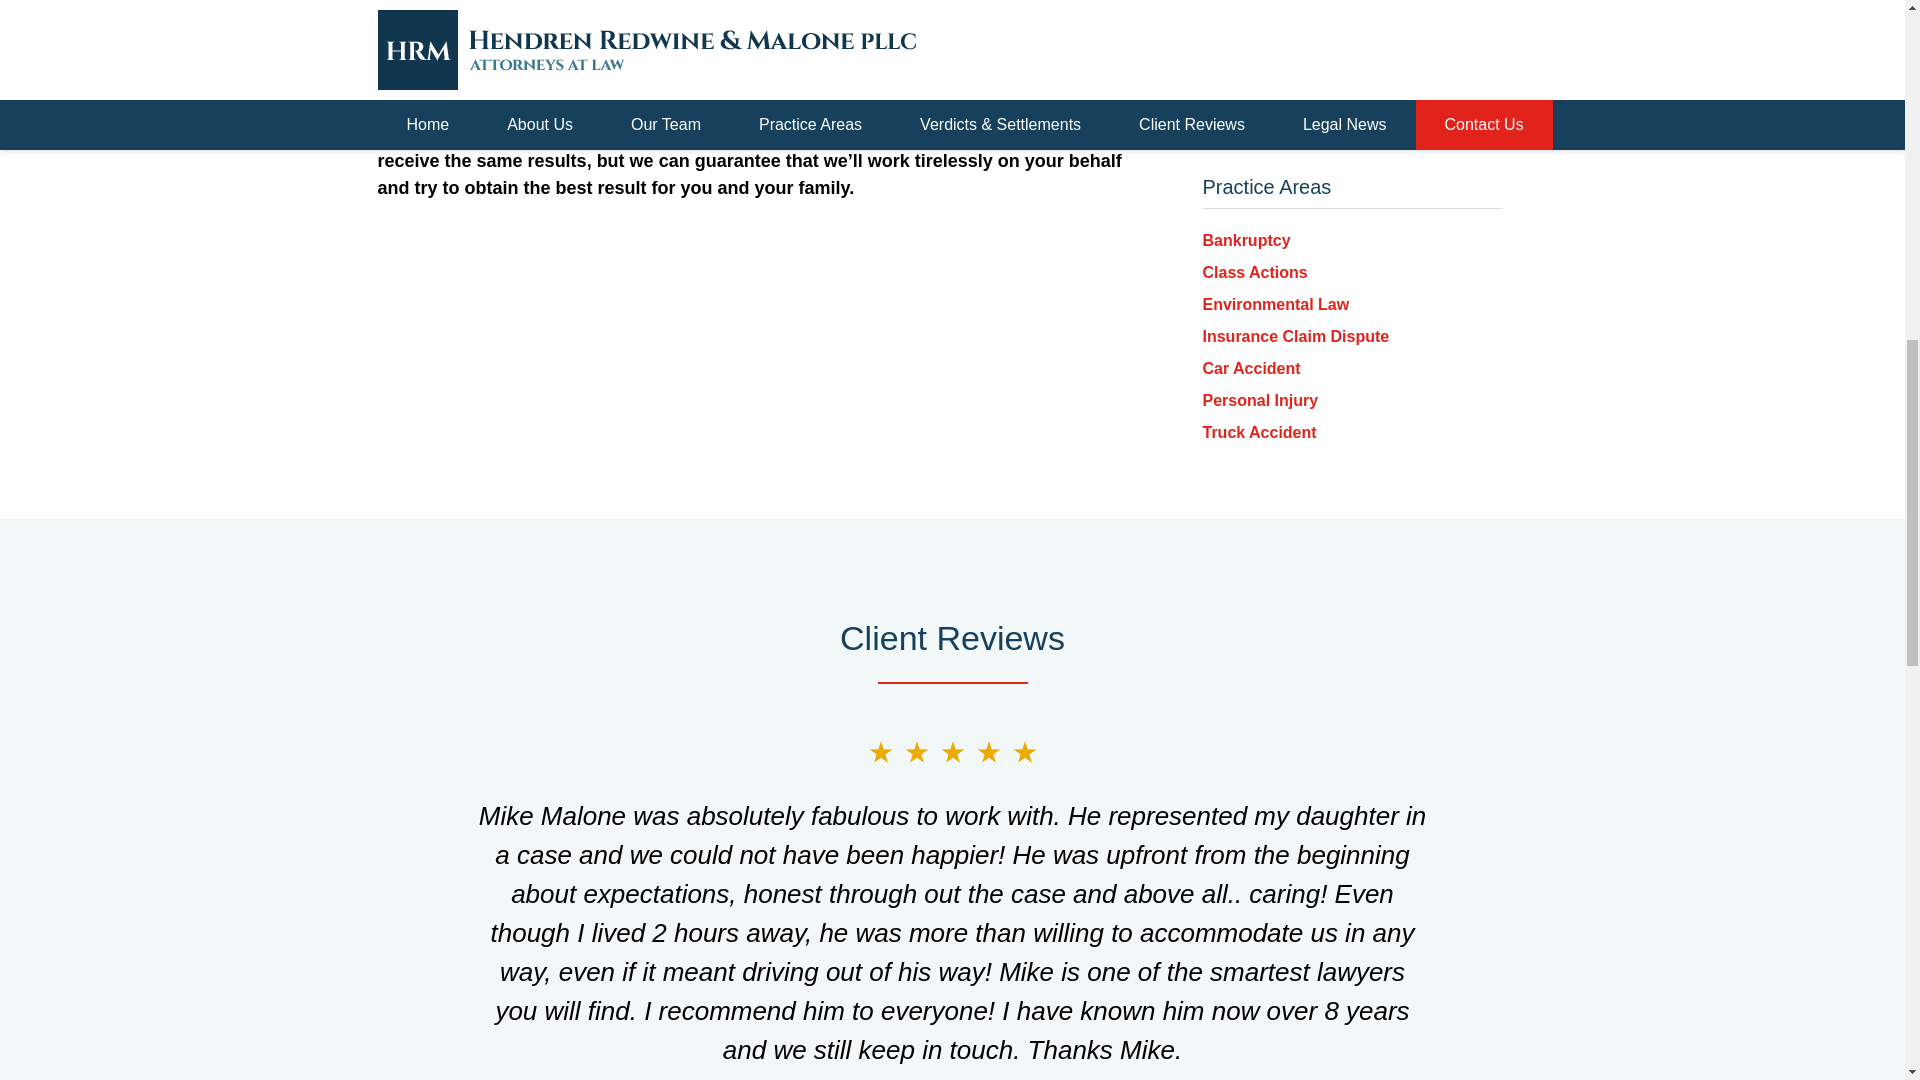 This screenshot has width=1920, height=1080. What do you see at coordinates (1259, 400) in the screenshot?
I see `Personal Injury` at bounding box center [1259, 400].